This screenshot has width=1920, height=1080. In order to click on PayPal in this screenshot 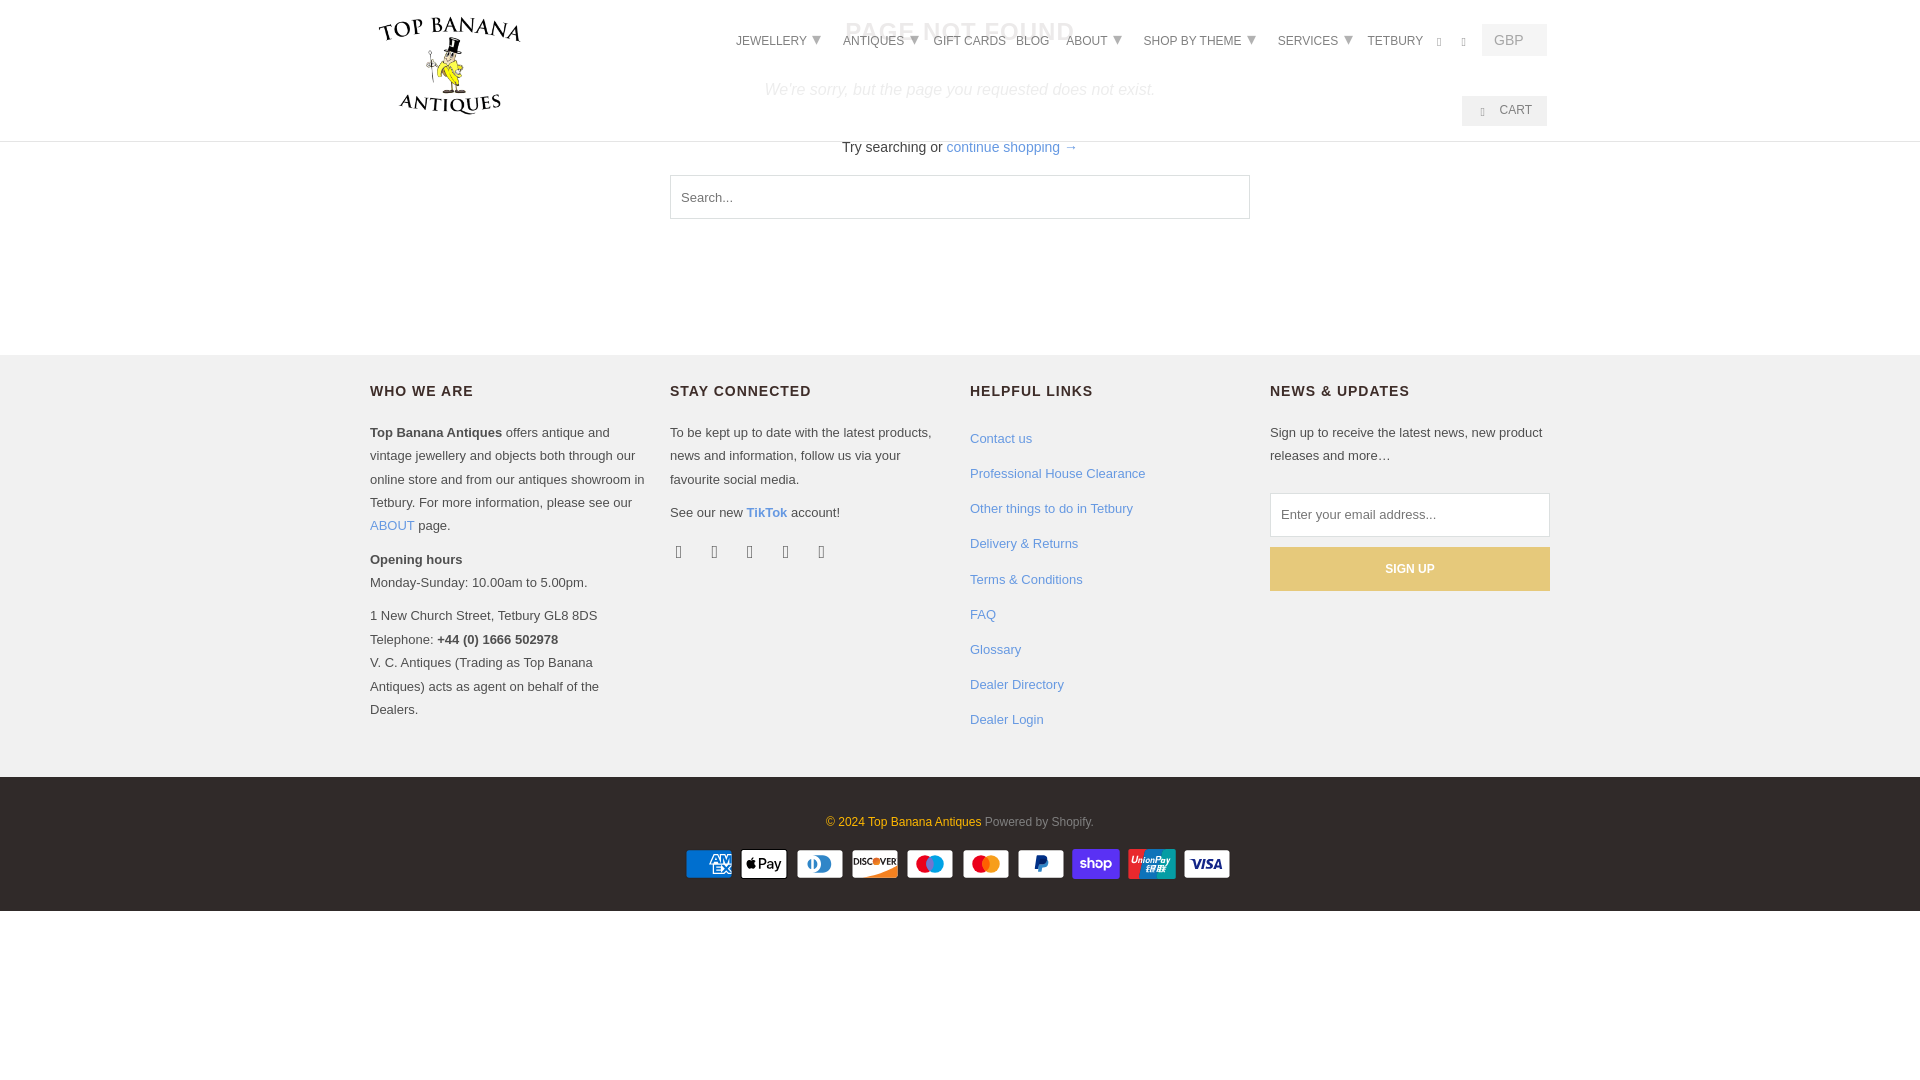, I will do `click(1043, 864)`.